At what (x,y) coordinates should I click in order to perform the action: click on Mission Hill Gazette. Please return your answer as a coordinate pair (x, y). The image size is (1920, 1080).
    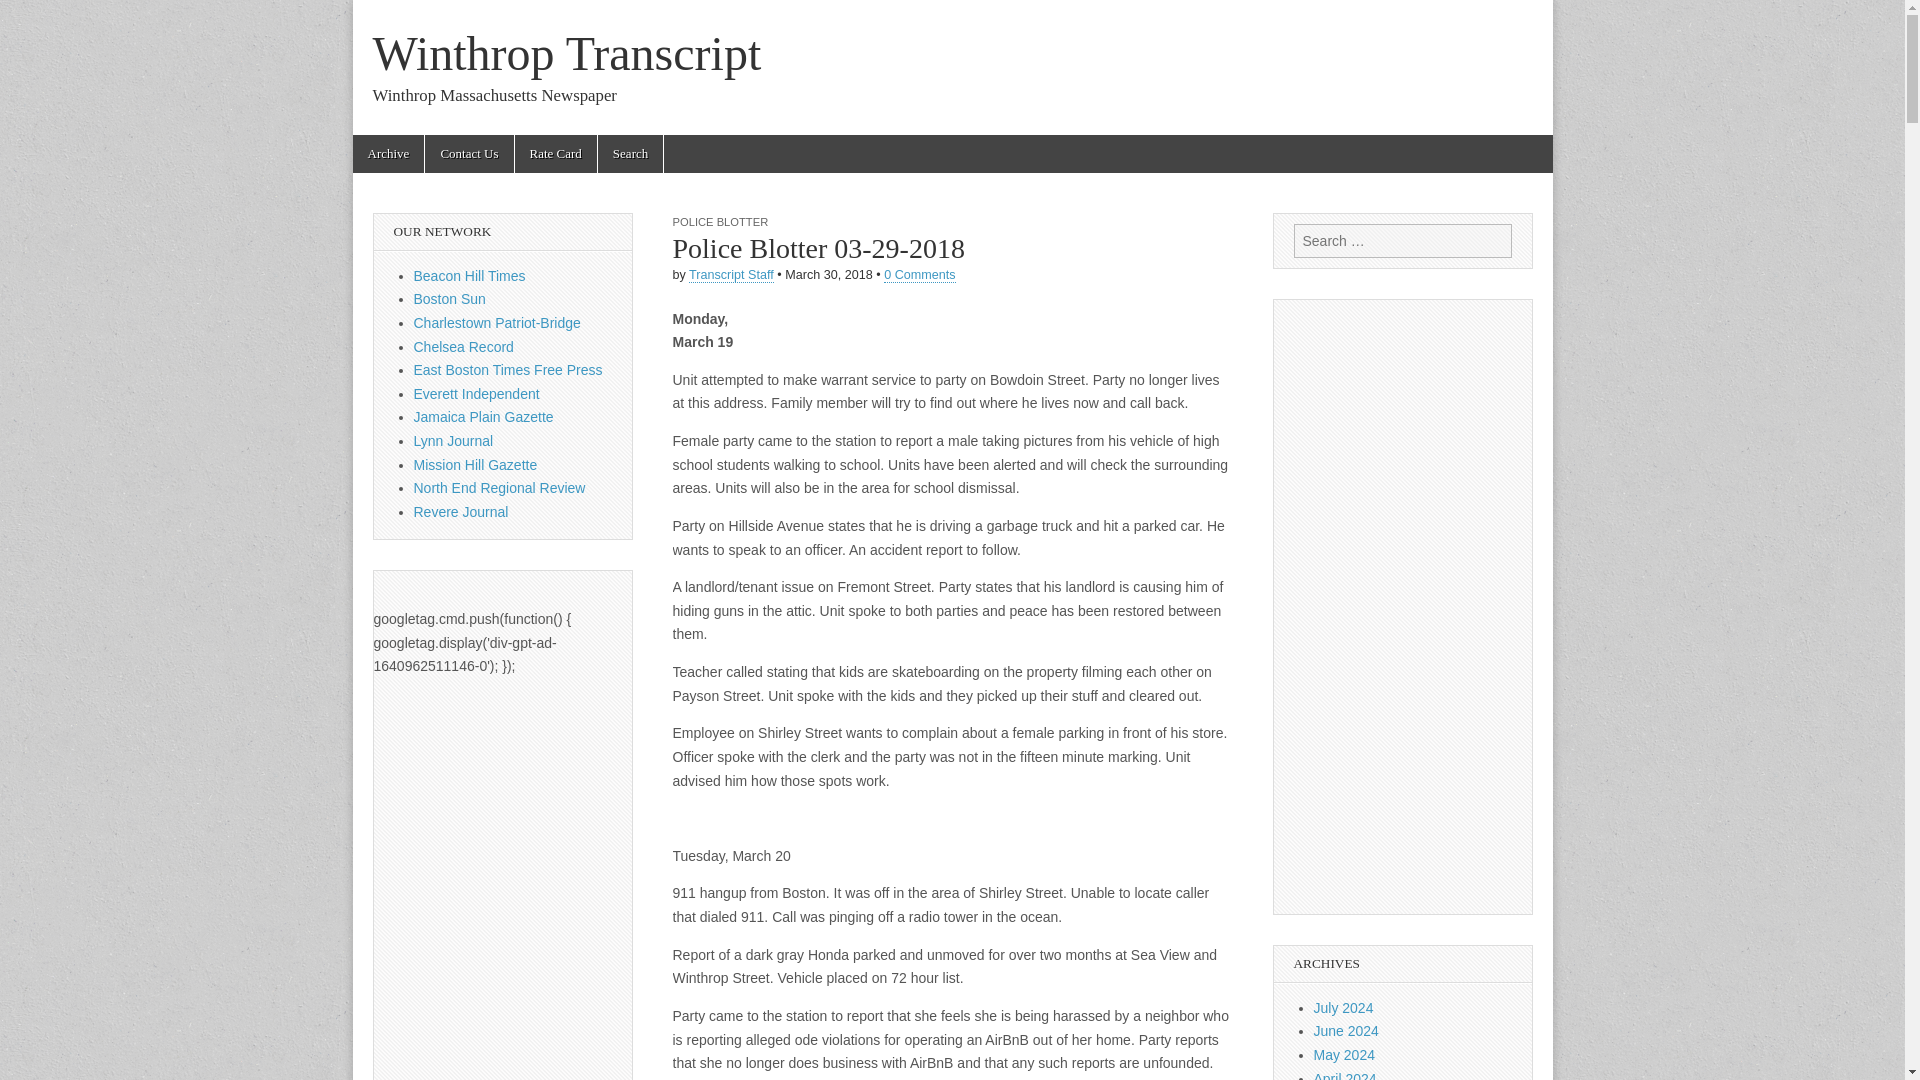
    Looking at the image, I should click on (476, 464).